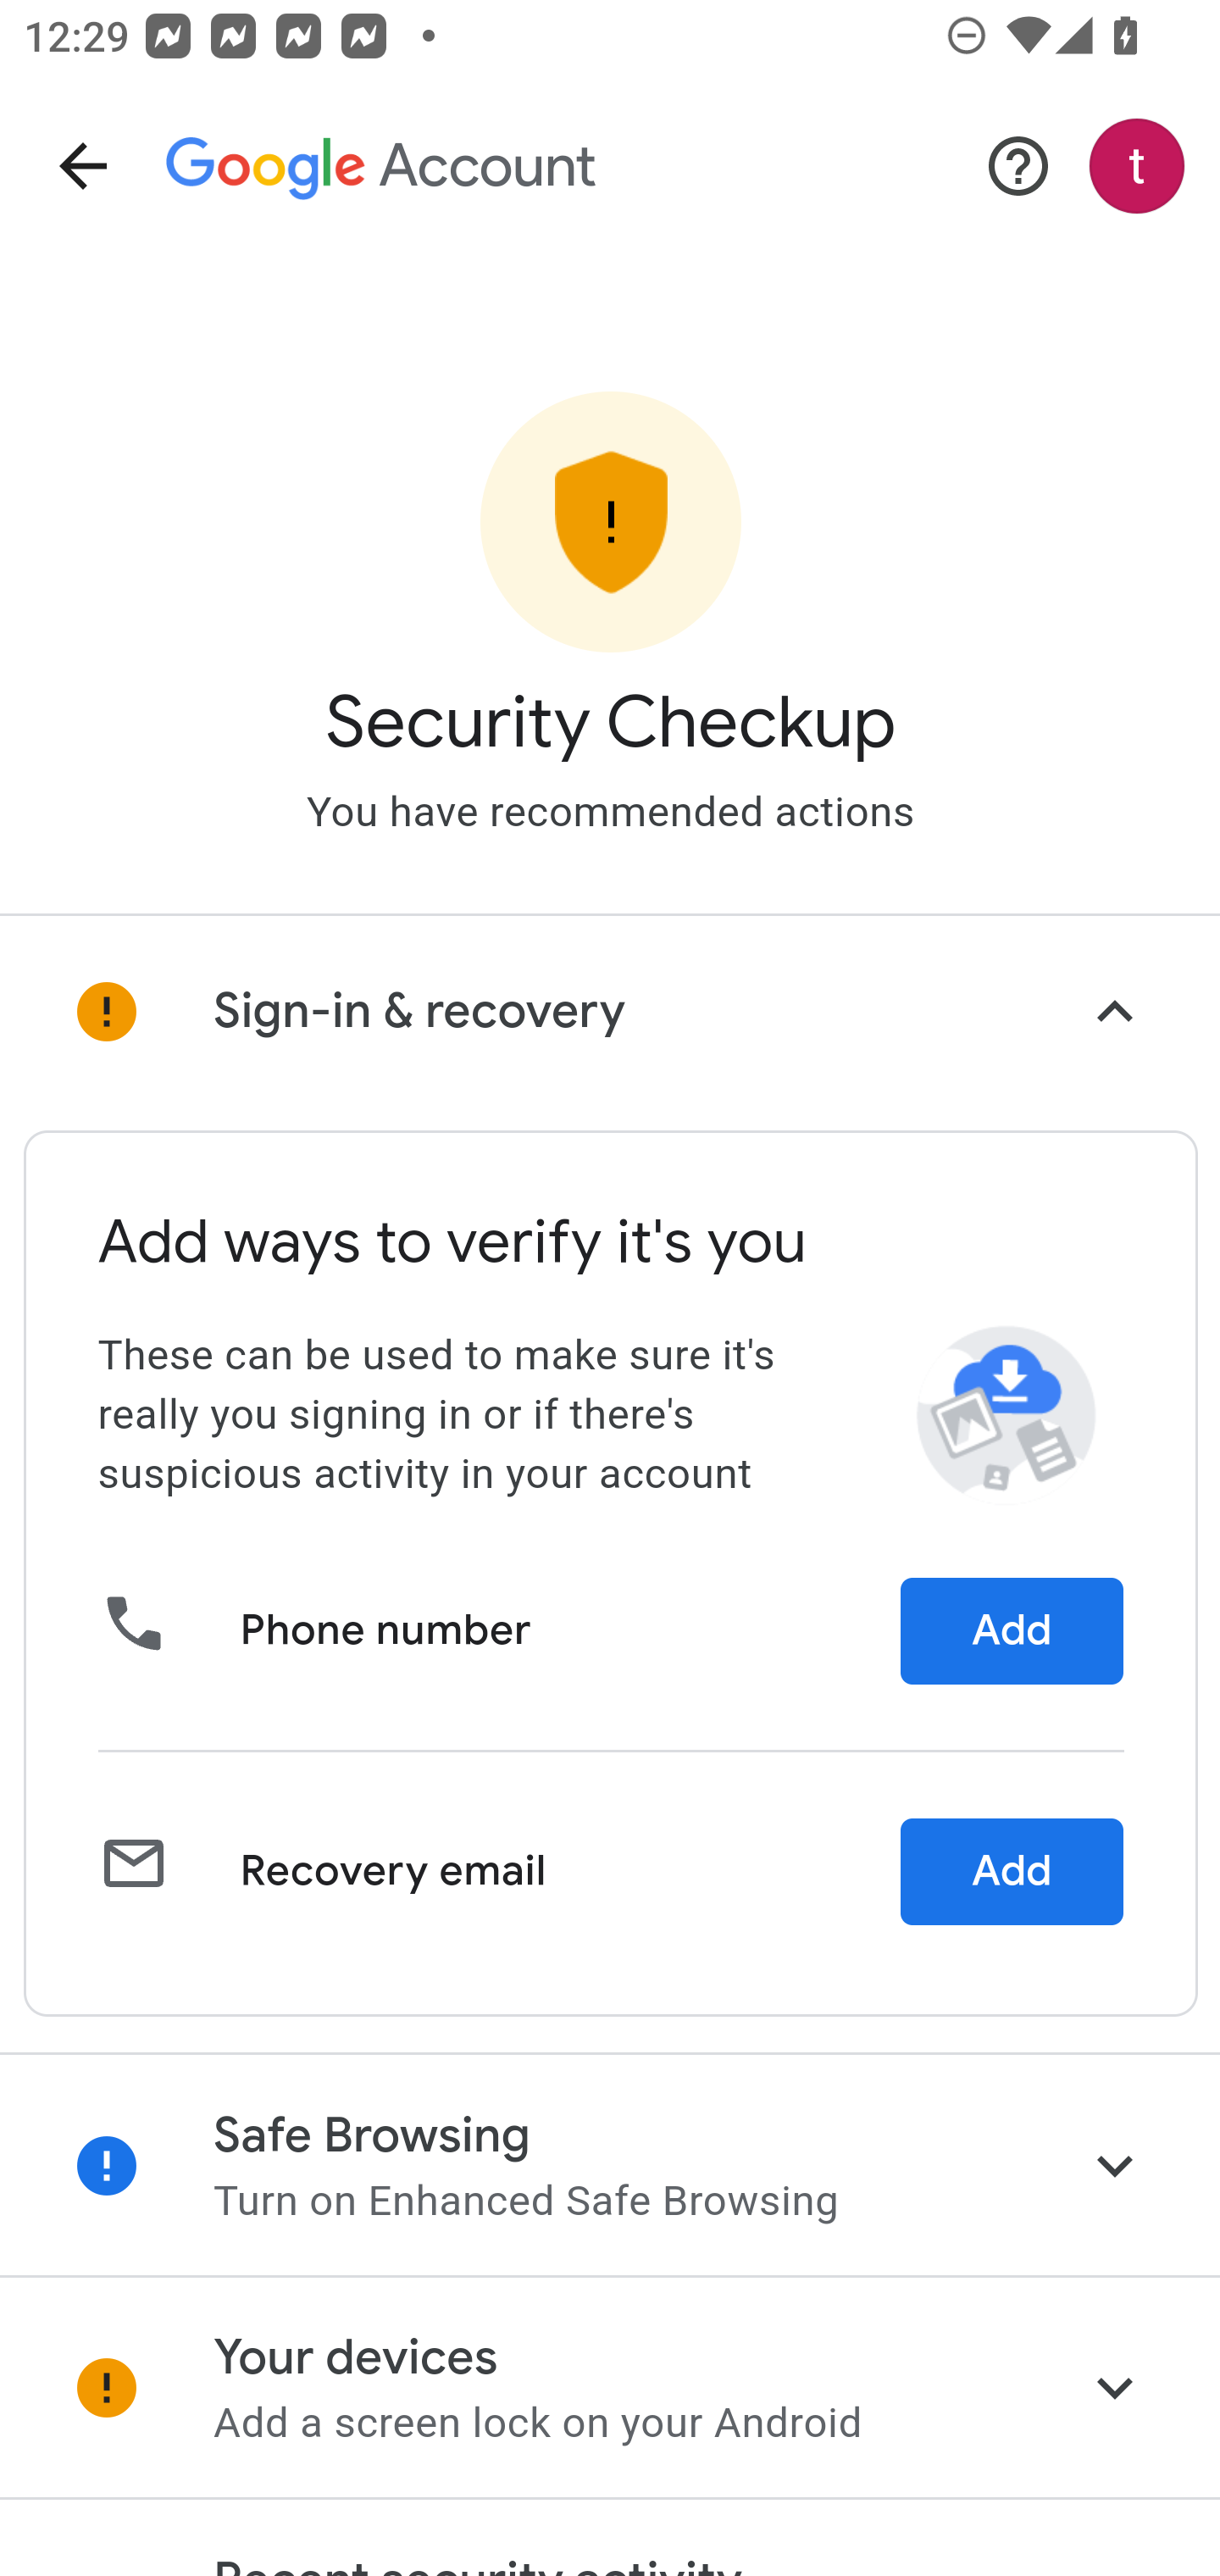 Image resolution: width=1220 pixels, height=2576 pixels. What do you see at coordinates (610, 2164) in the screenshot?
I see `Safe Browsing Turn on Enhanced Safe Browsing` at bounding box center [610, 2164].